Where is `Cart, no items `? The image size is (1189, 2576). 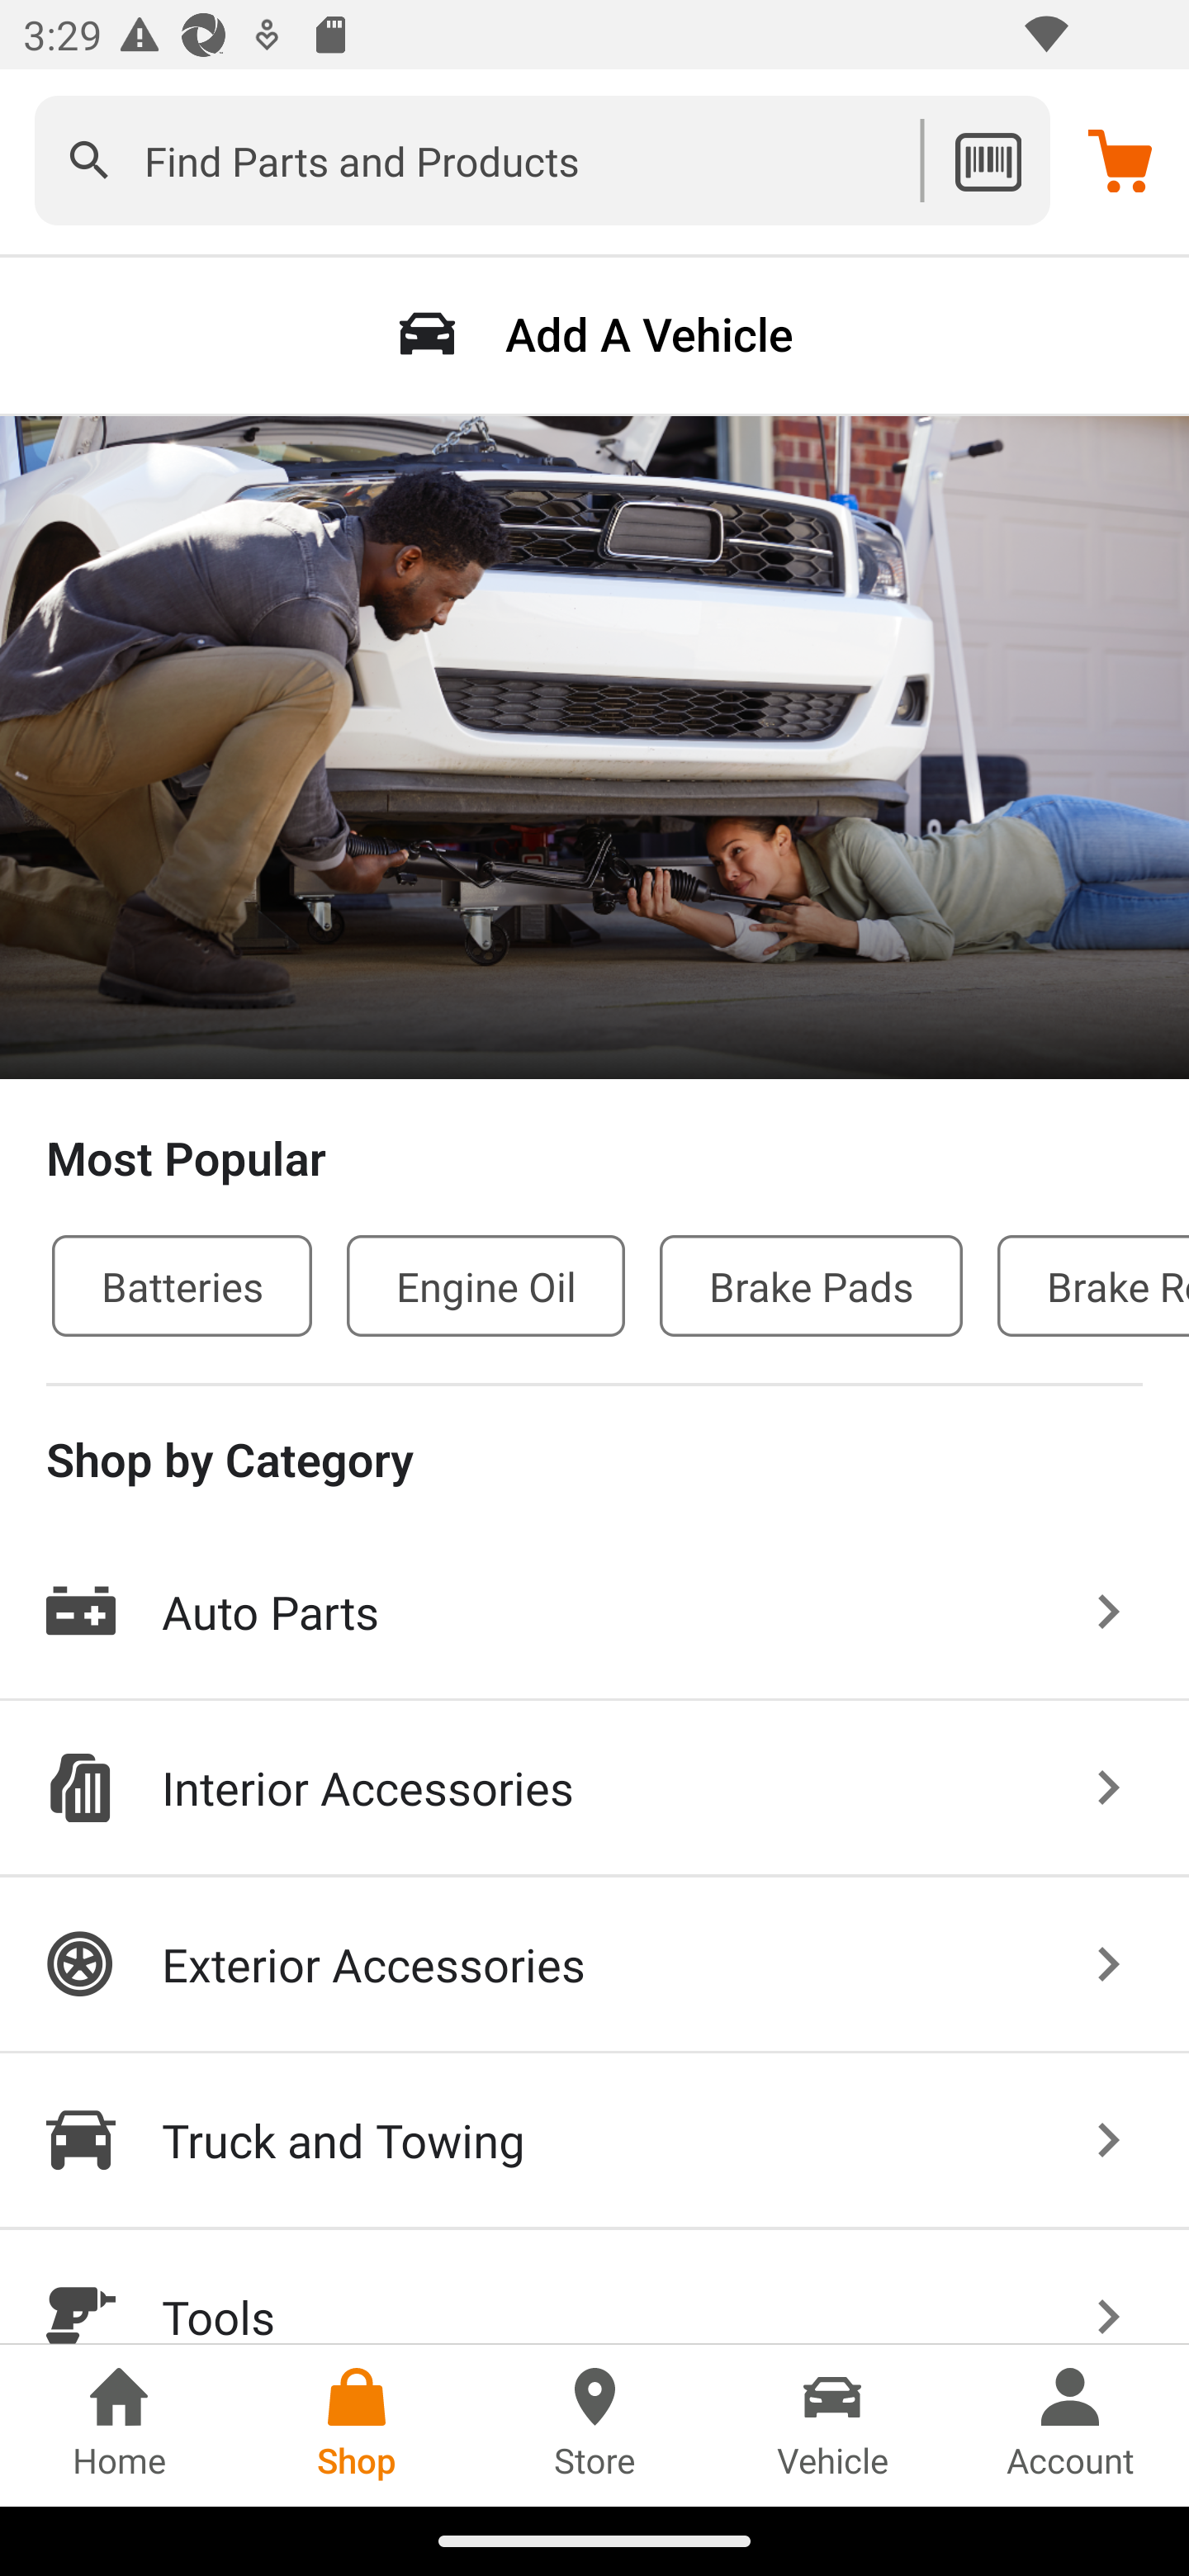 Cart, no items  is located at coordinates (1120, 159).